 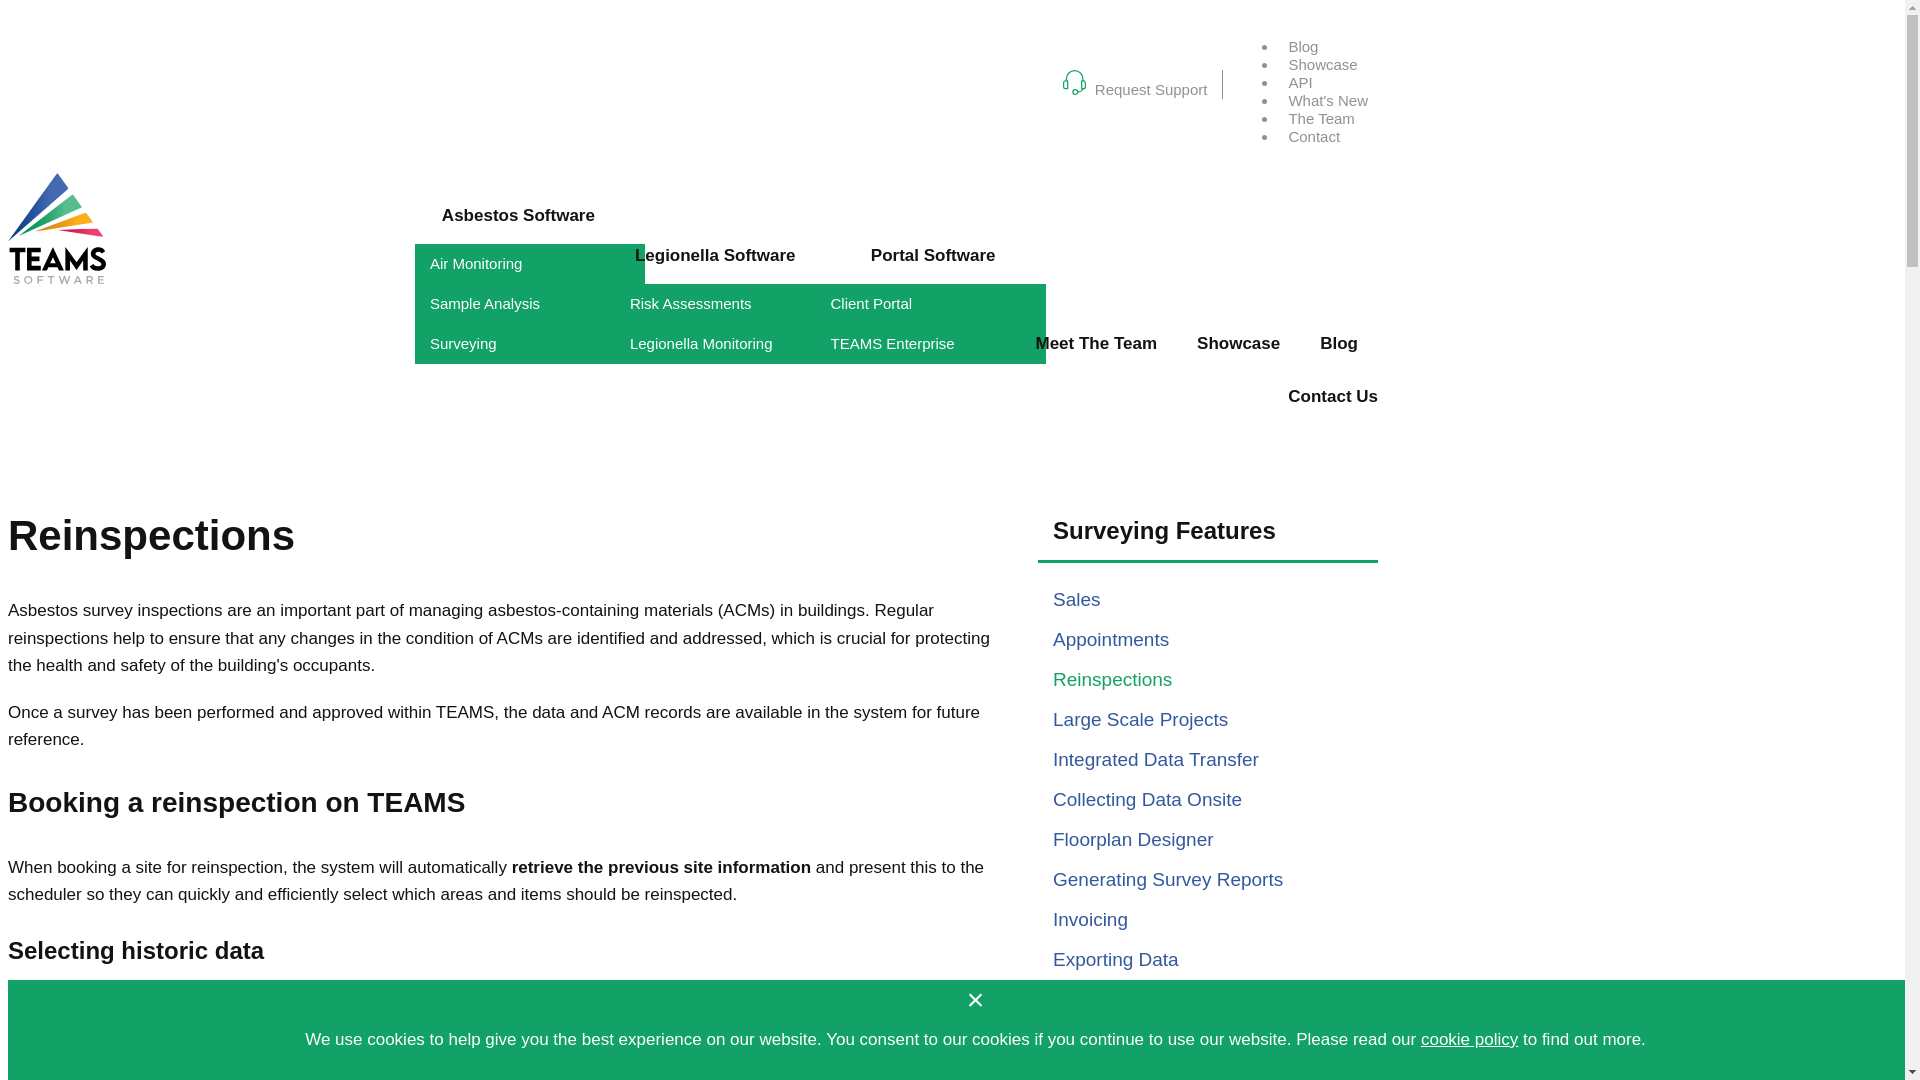 What do you see at coordinates (931, 344) in the screenshot?
I see `TEAMS Enterprise` at bounding box center [931, 344].